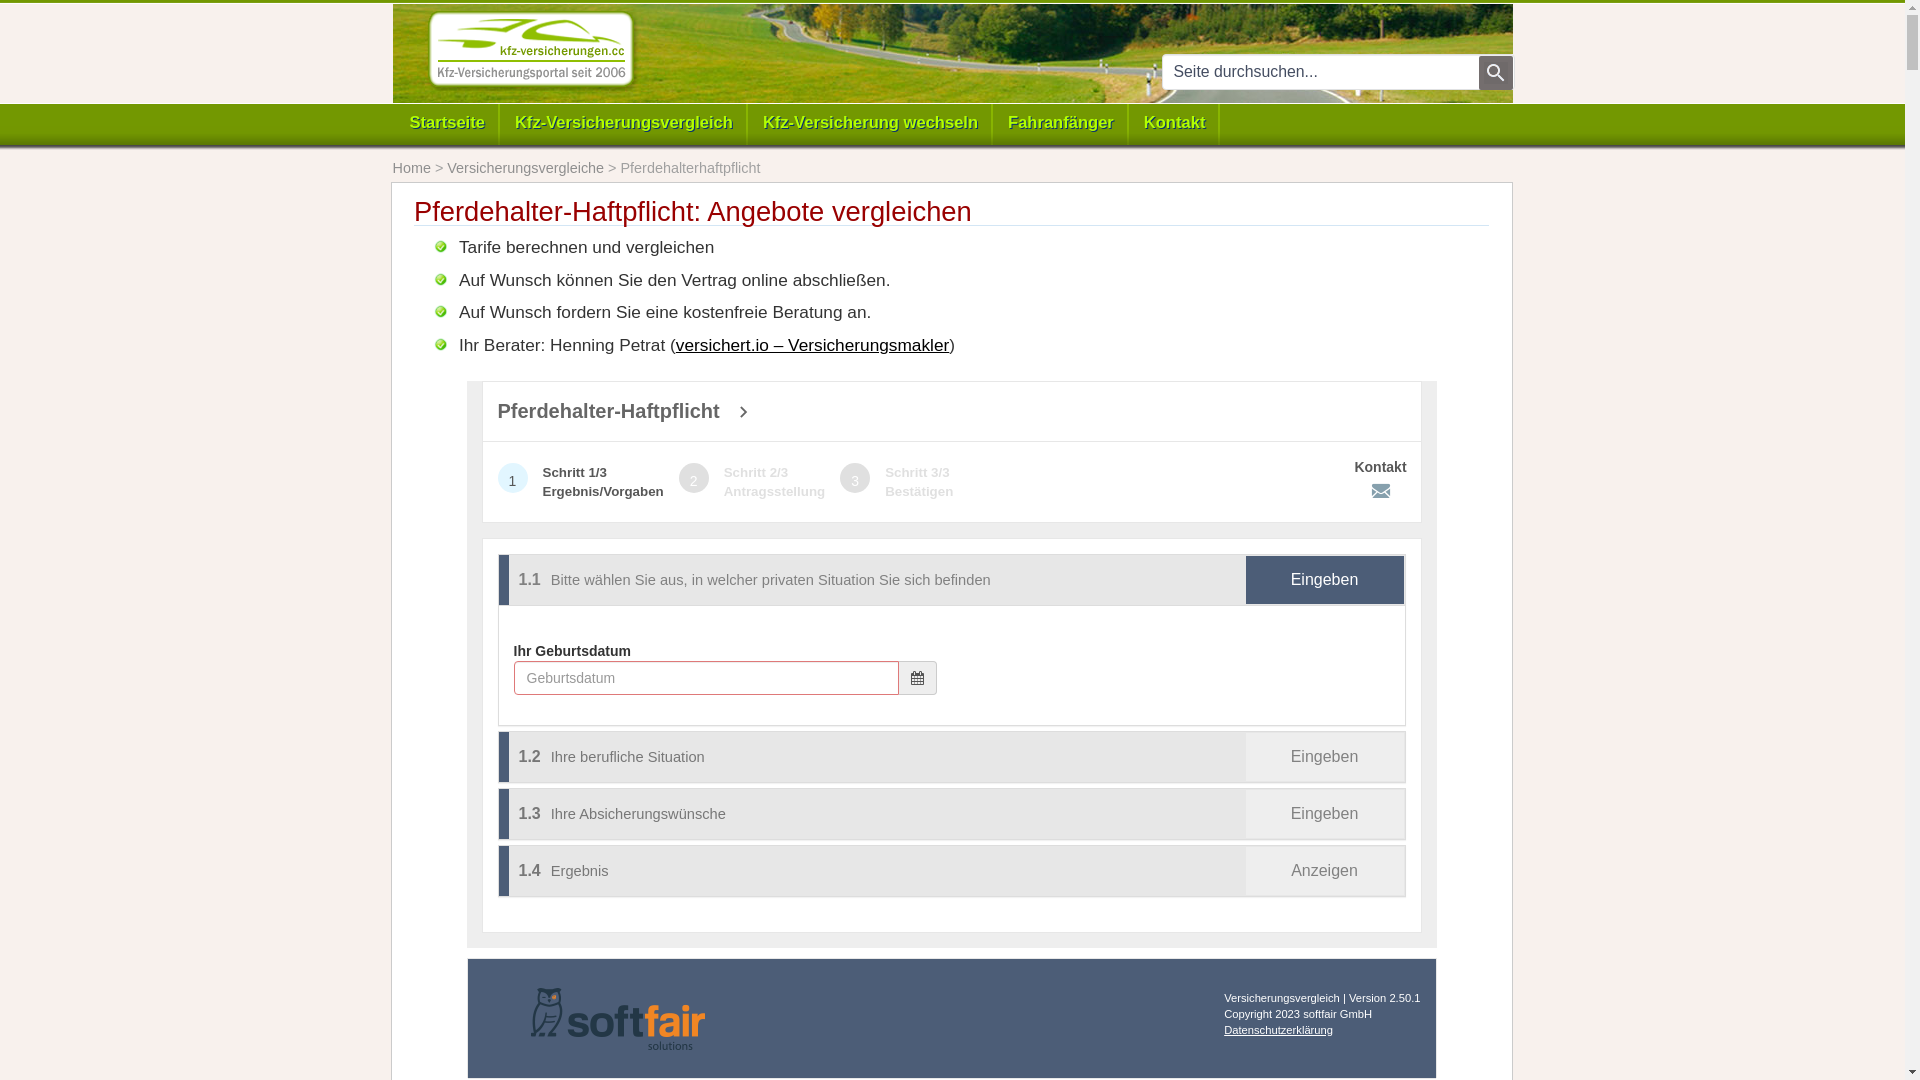 The height and width of the screenshot is (1080, 1920). Describe the element at coordinates (530, 50) in the screenshot. I see `kfz-versicherungen.cc` at that location.